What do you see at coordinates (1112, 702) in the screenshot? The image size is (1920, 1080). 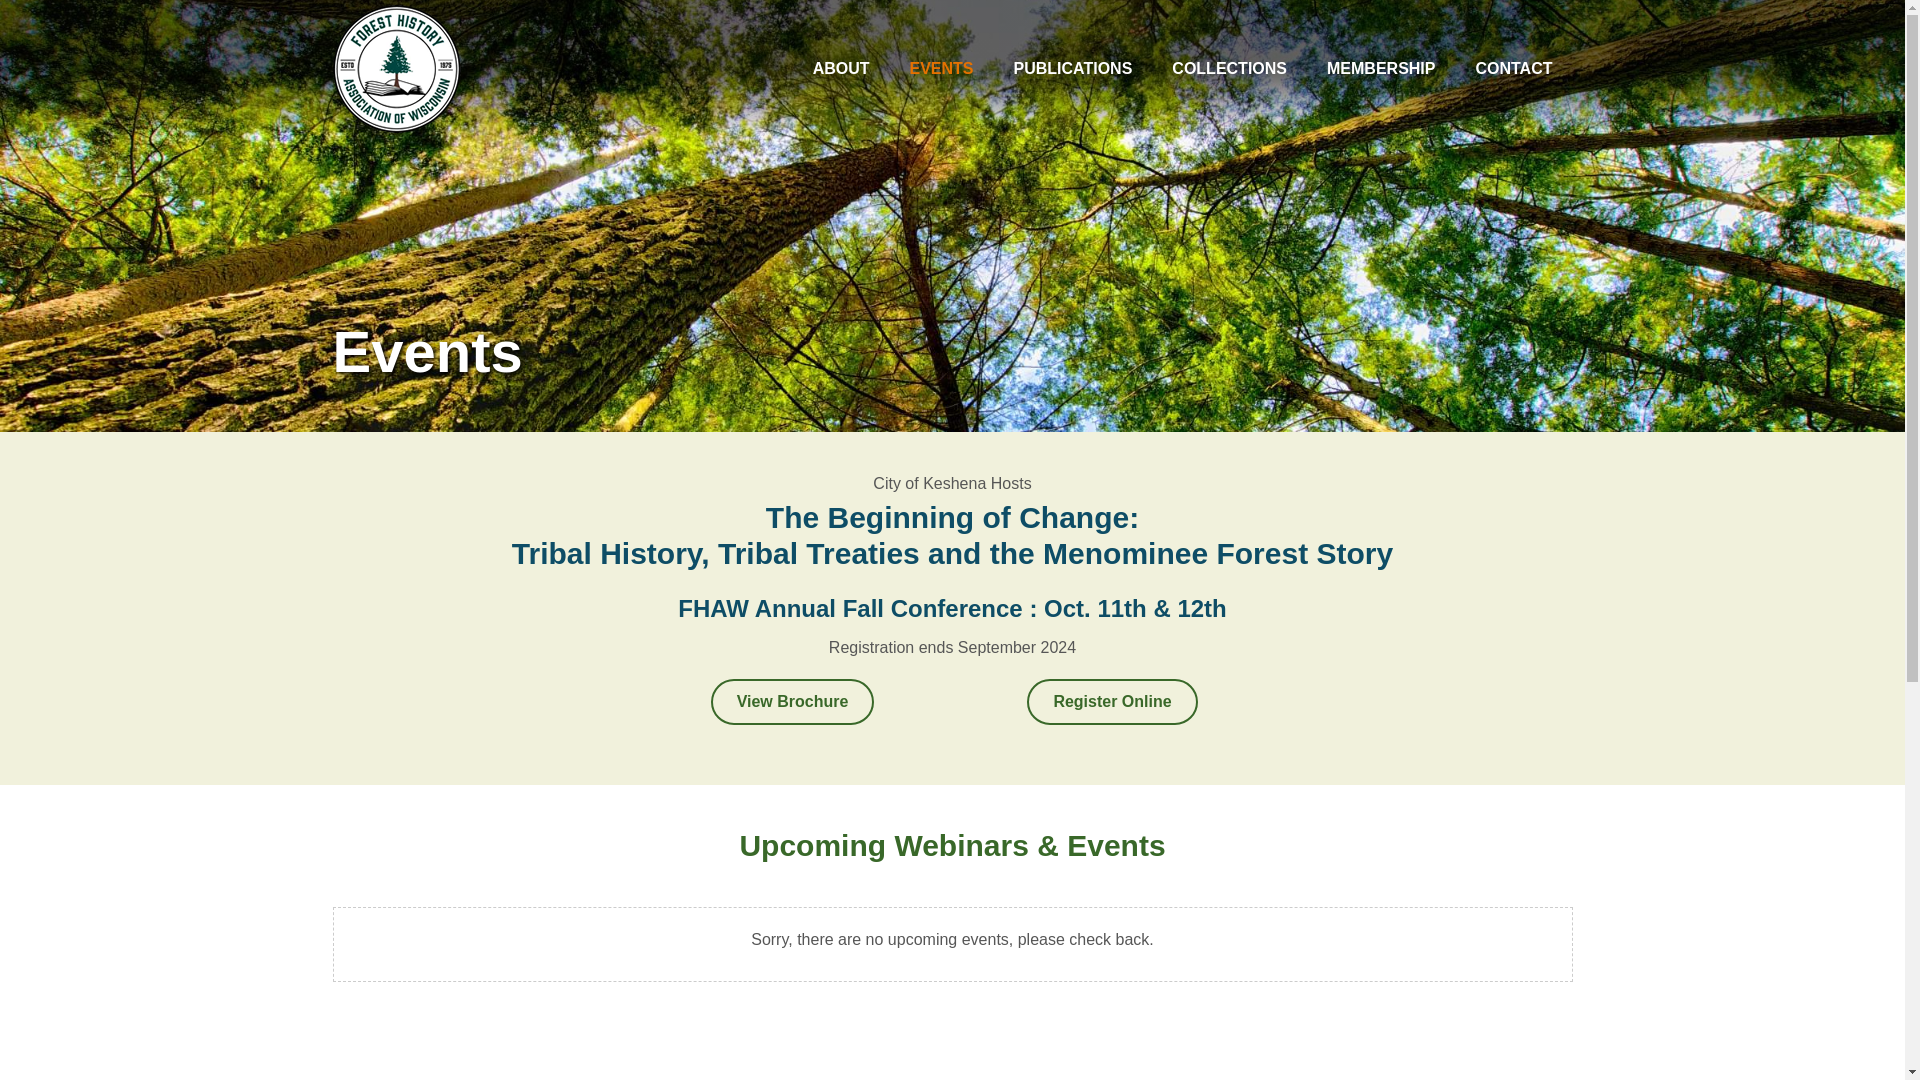 I see `Register Online` at bounding box center [1112, 702].